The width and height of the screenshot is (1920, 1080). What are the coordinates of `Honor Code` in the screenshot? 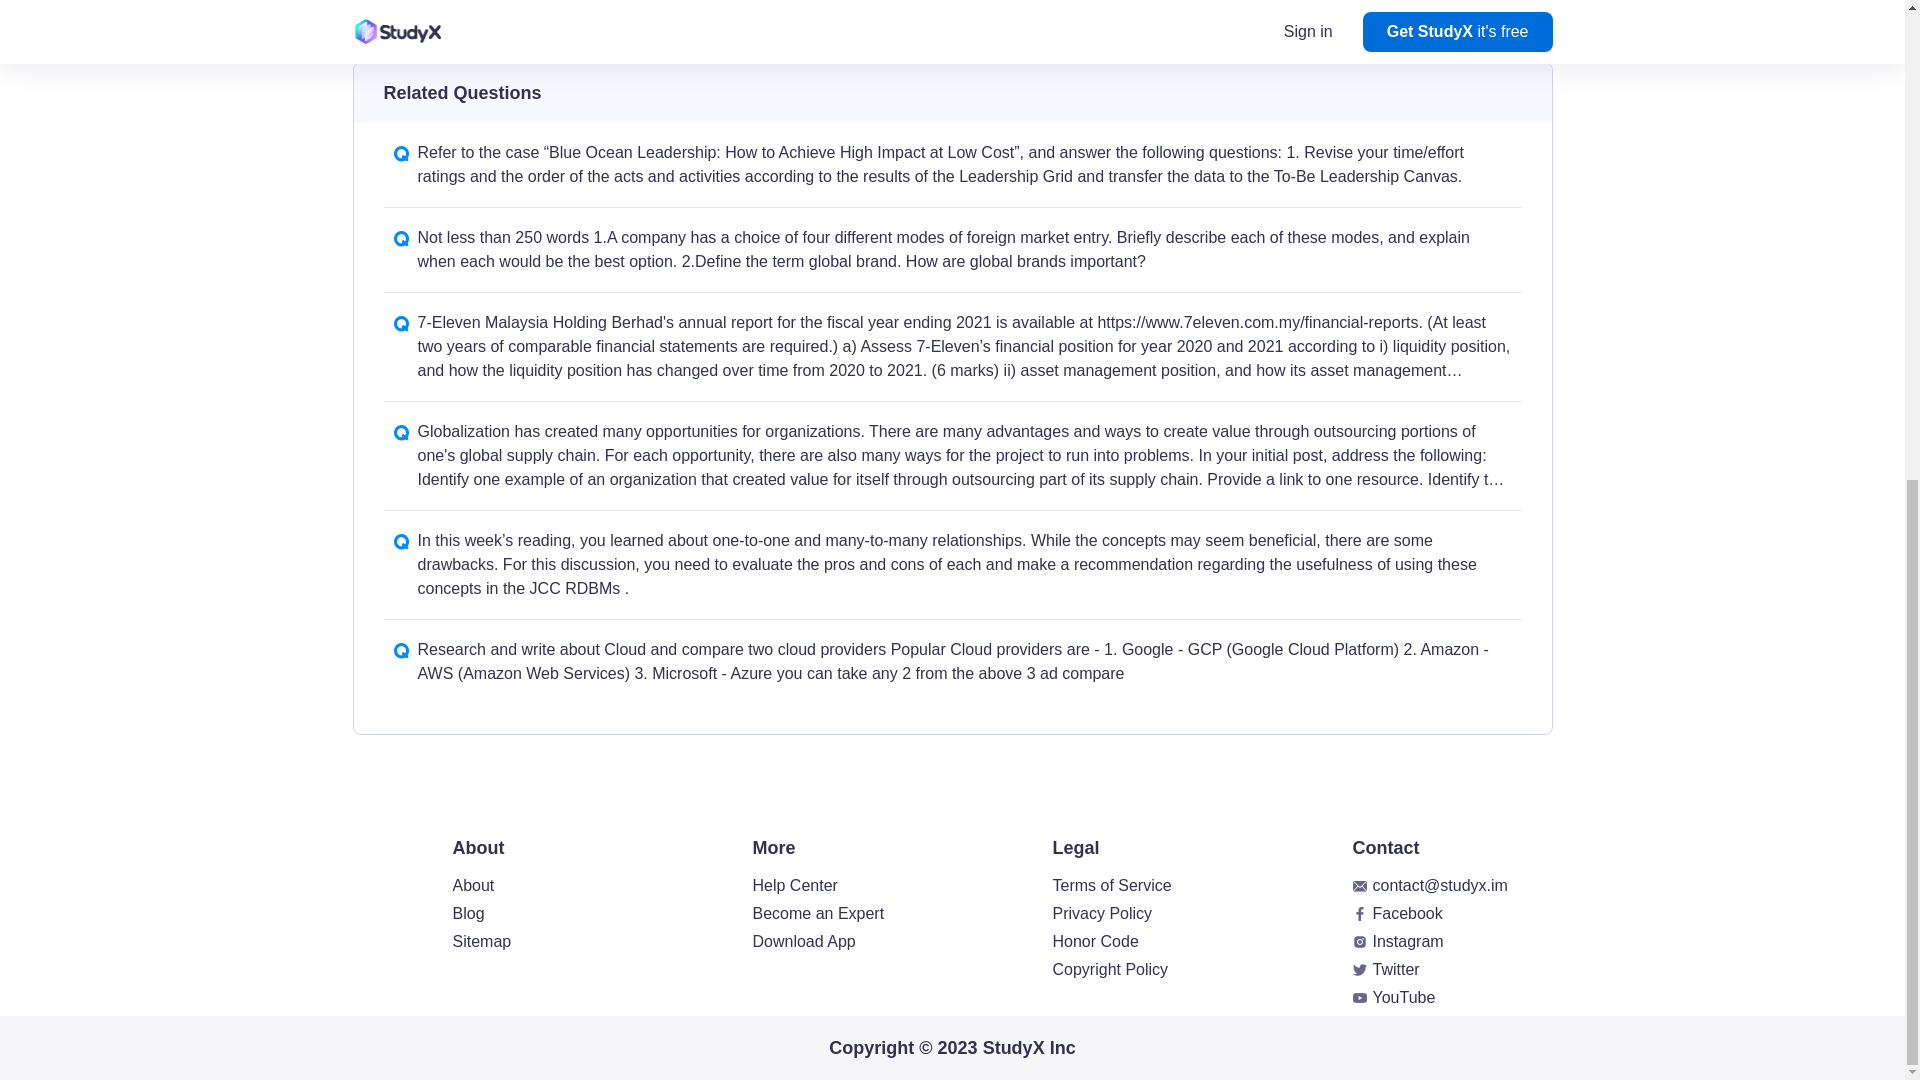 It's located at (1095, 942).